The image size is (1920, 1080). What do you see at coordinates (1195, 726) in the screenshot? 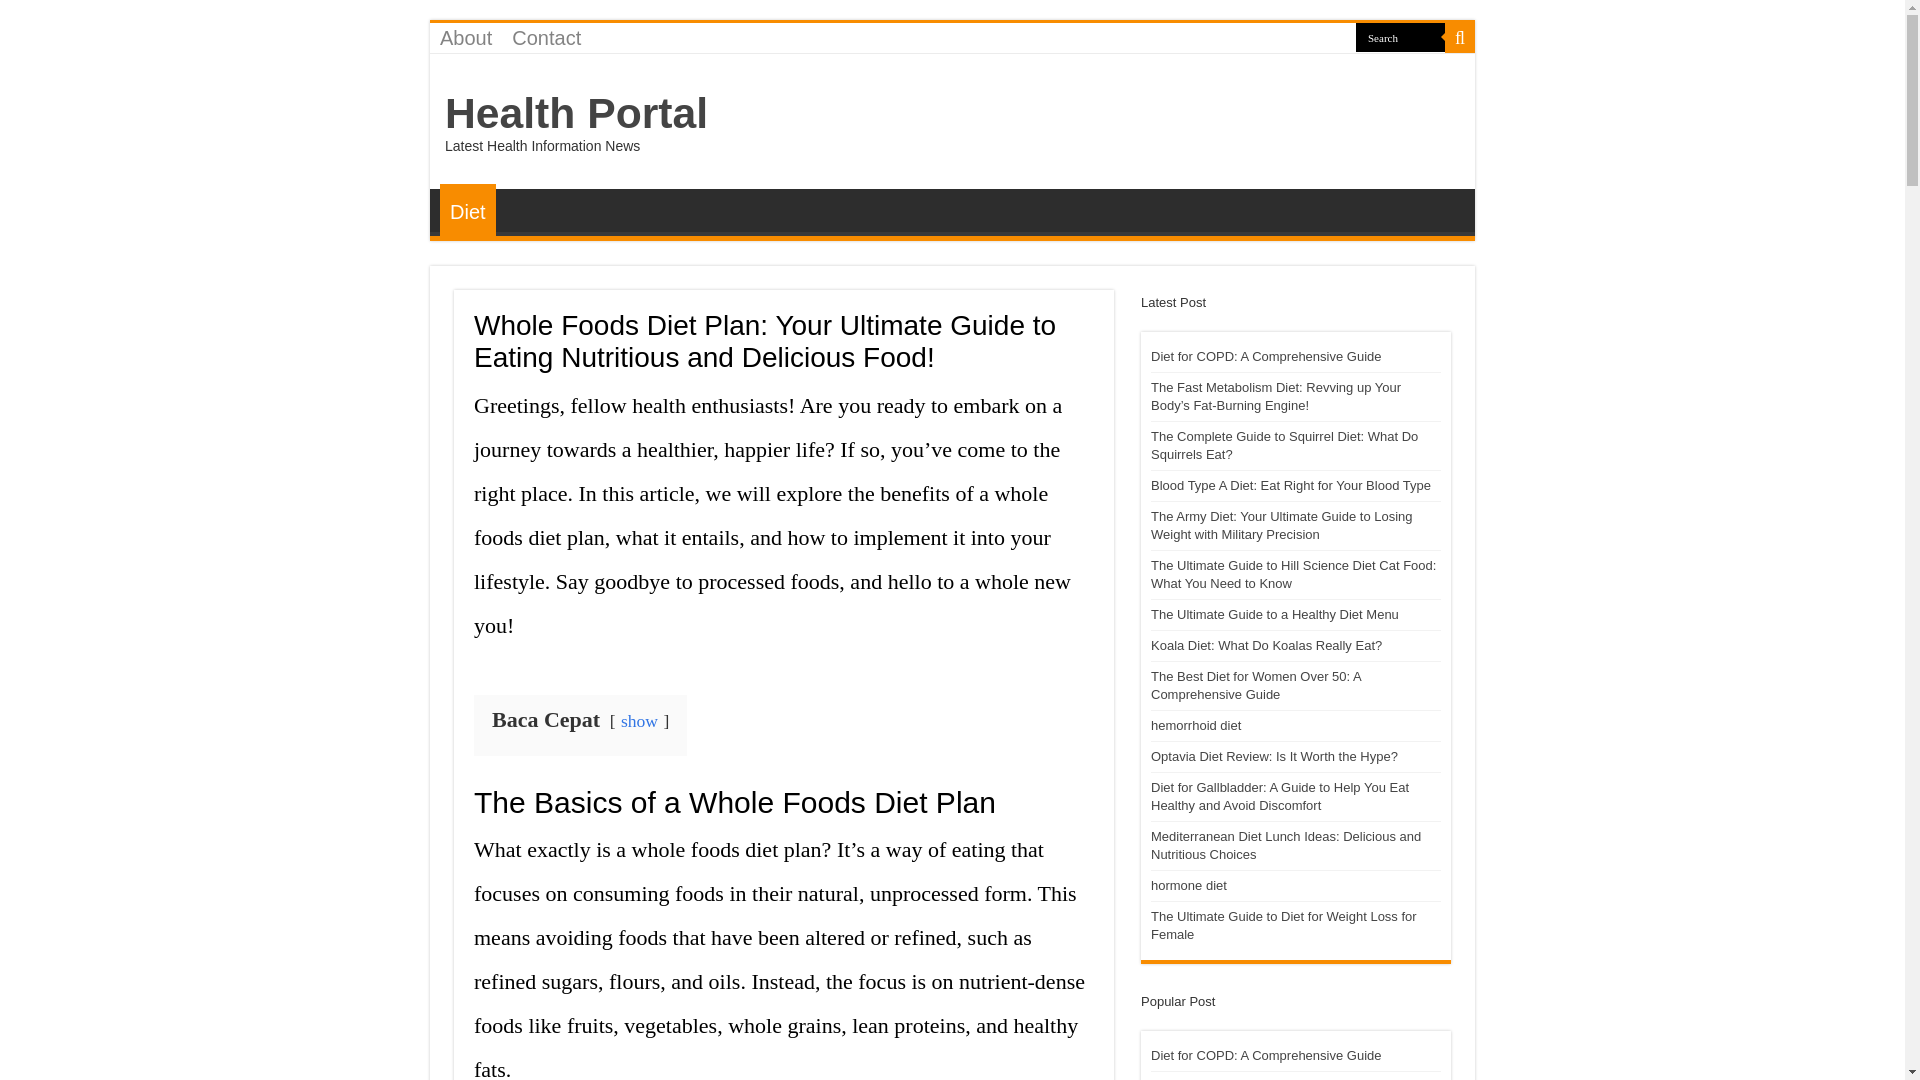
I see `hemorrhoid diet` at bounding box center [1195, 726].